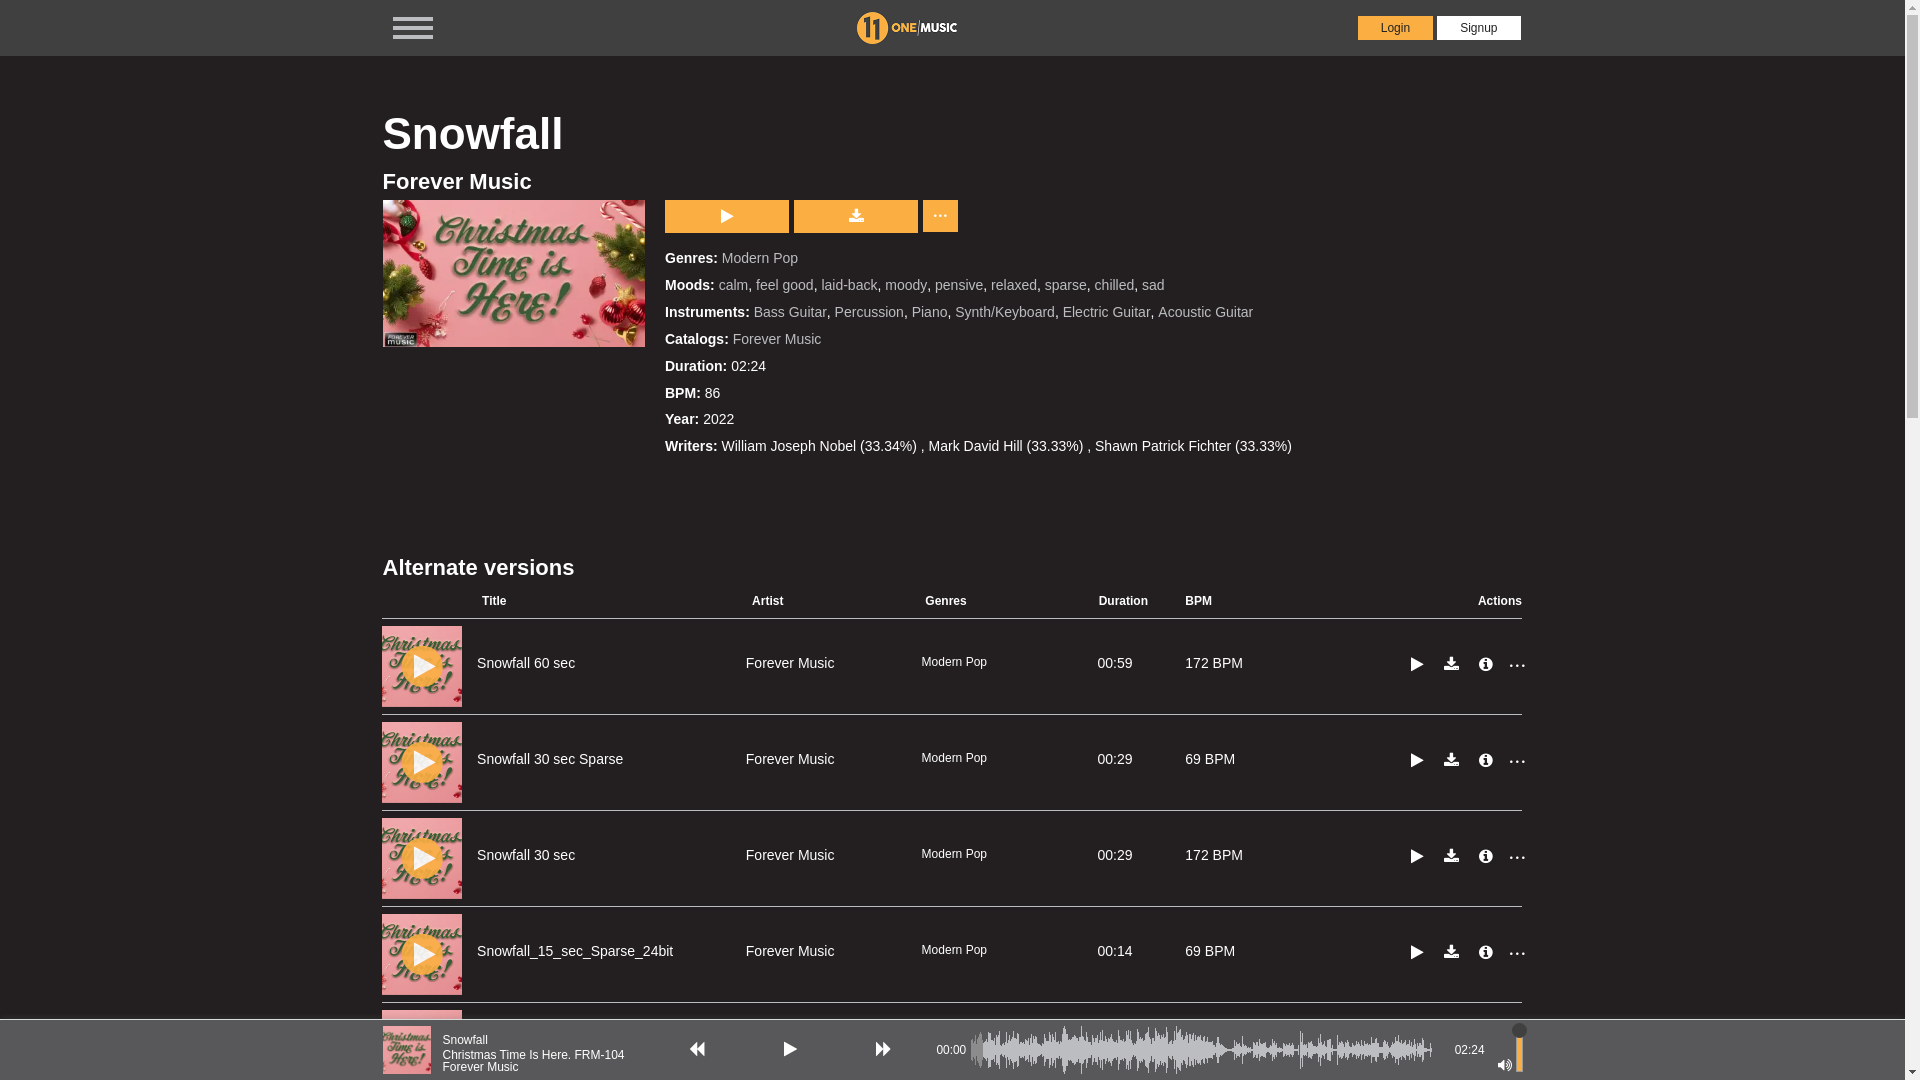 The height and width of the screenshot is (1080, 1920). I want to click on Forever Music, so click(790, 663).